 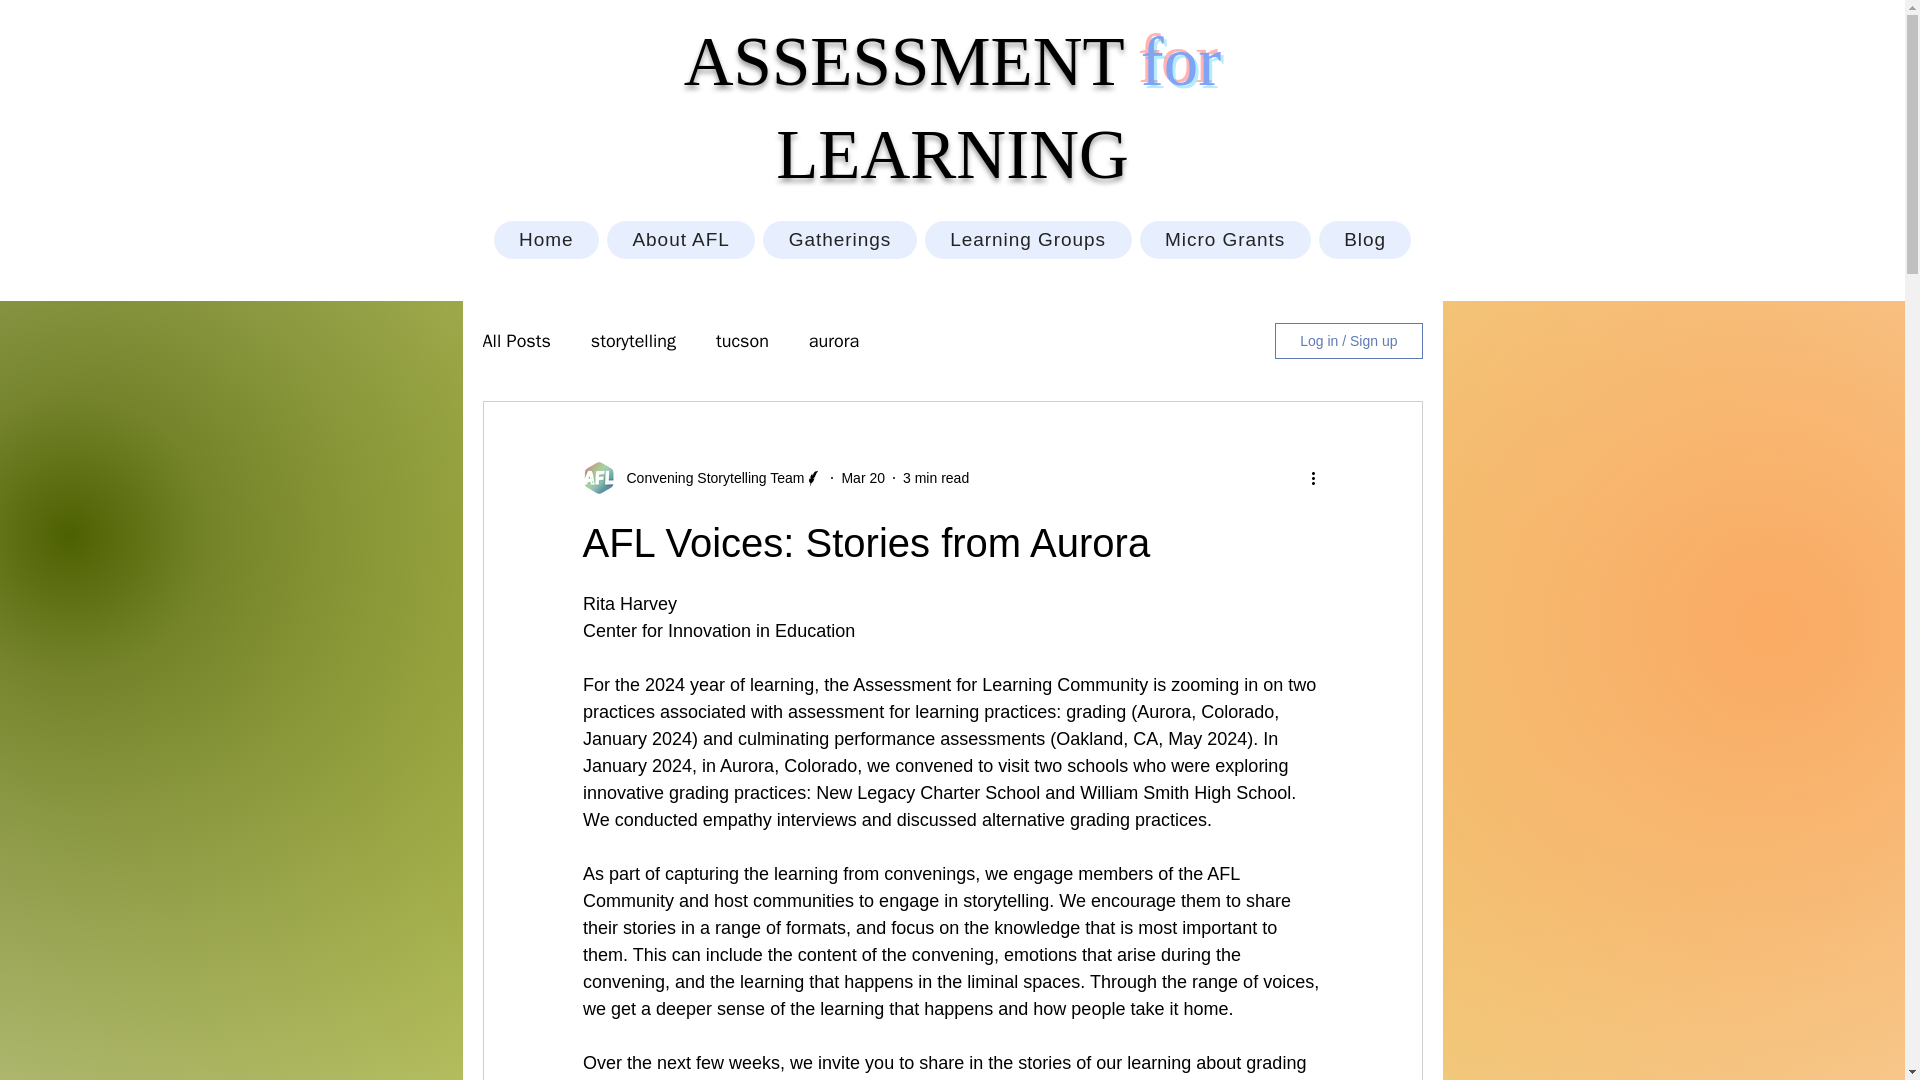 I want to click on aurora, so click(x=833, y=341).